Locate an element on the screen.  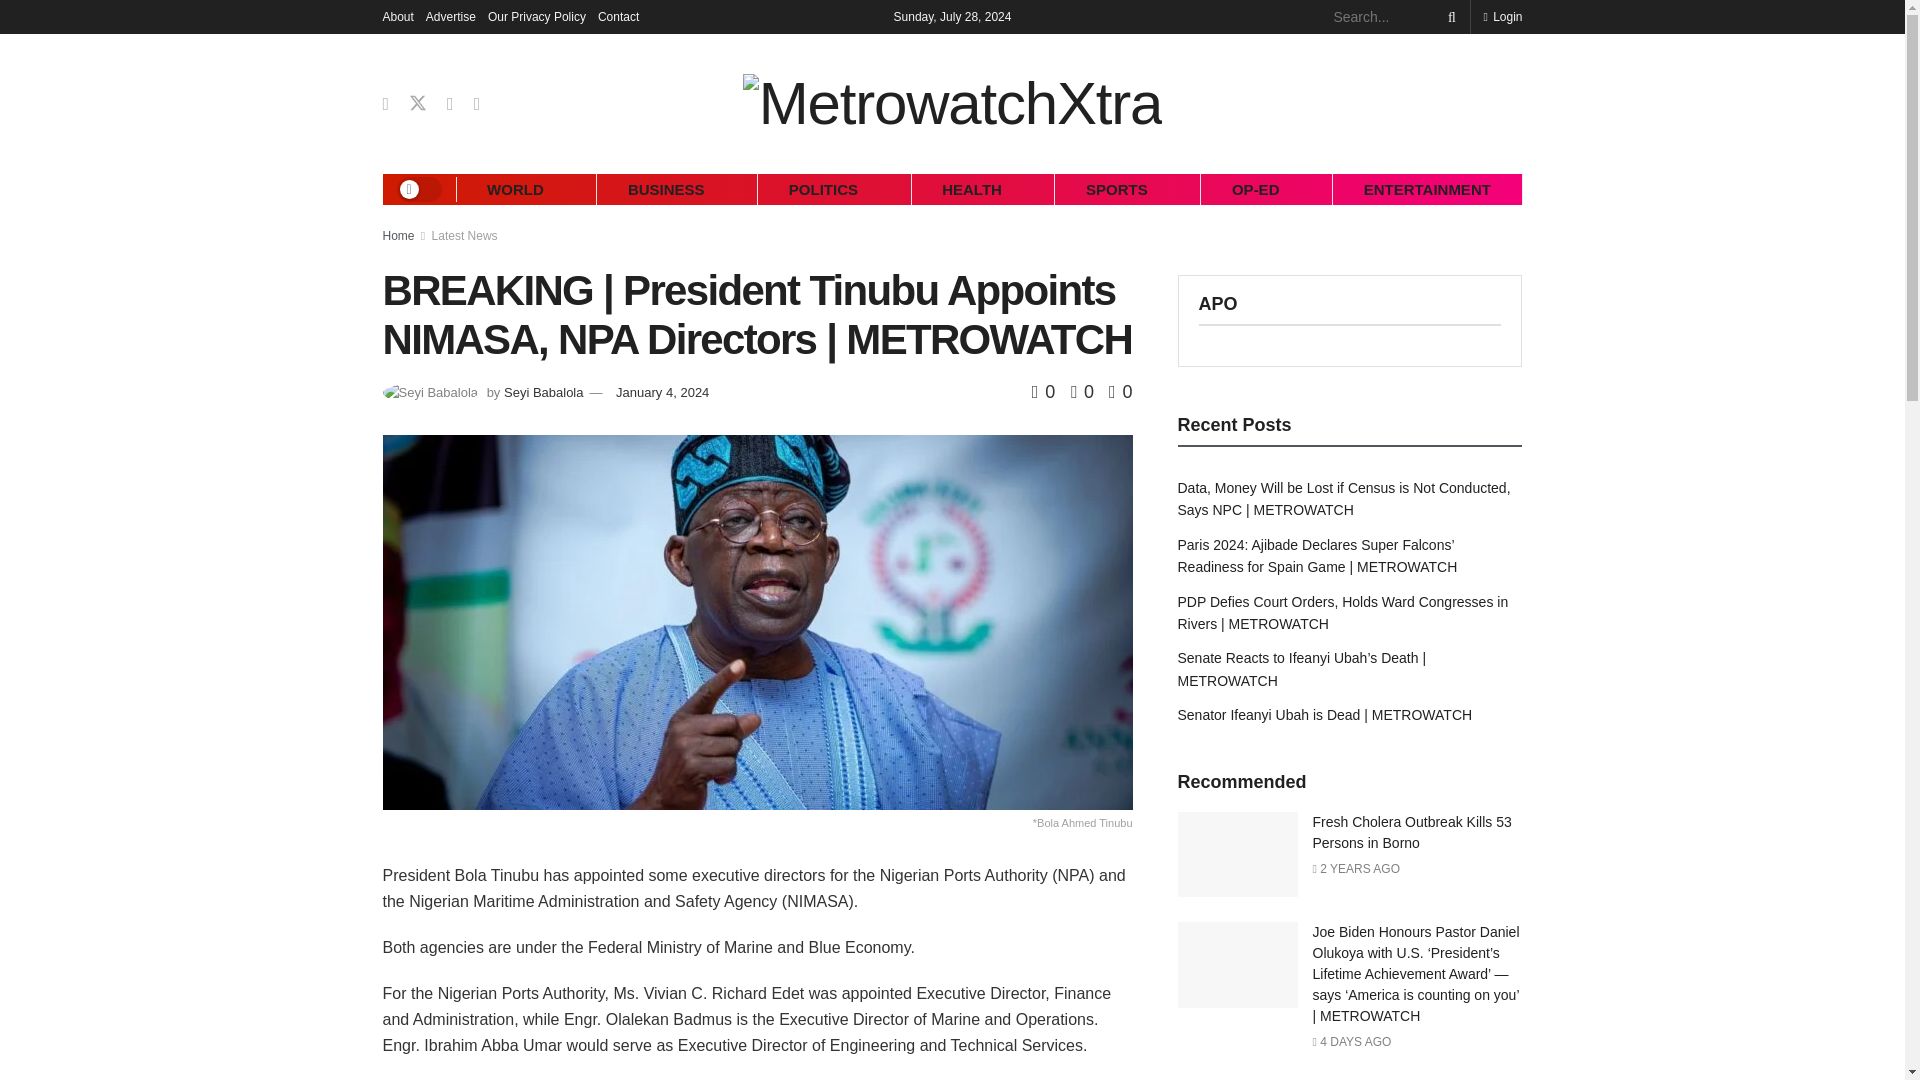
Latest News is located at coordinates (464, 236).